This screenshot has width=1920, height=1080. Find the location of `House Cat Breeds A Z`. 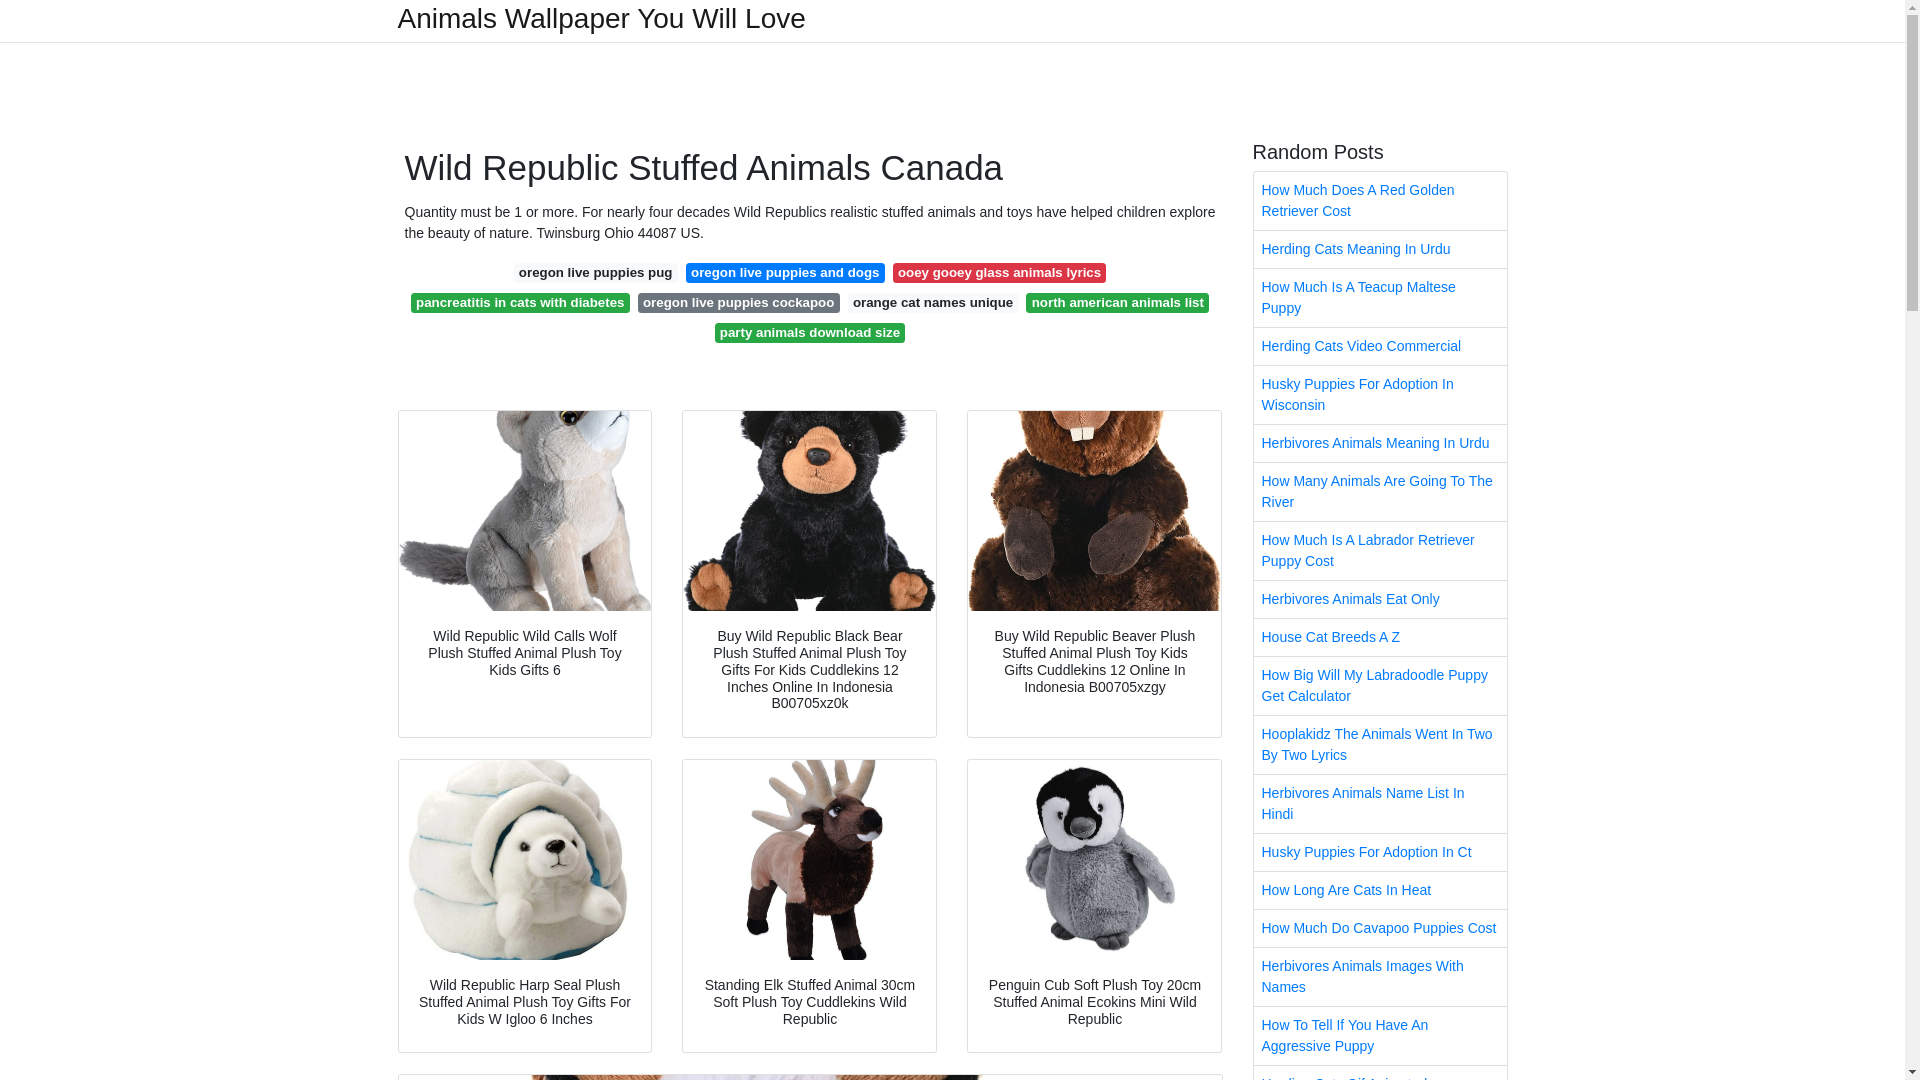

House Cat Breeds A Z is located at coordinates (1380, 636).